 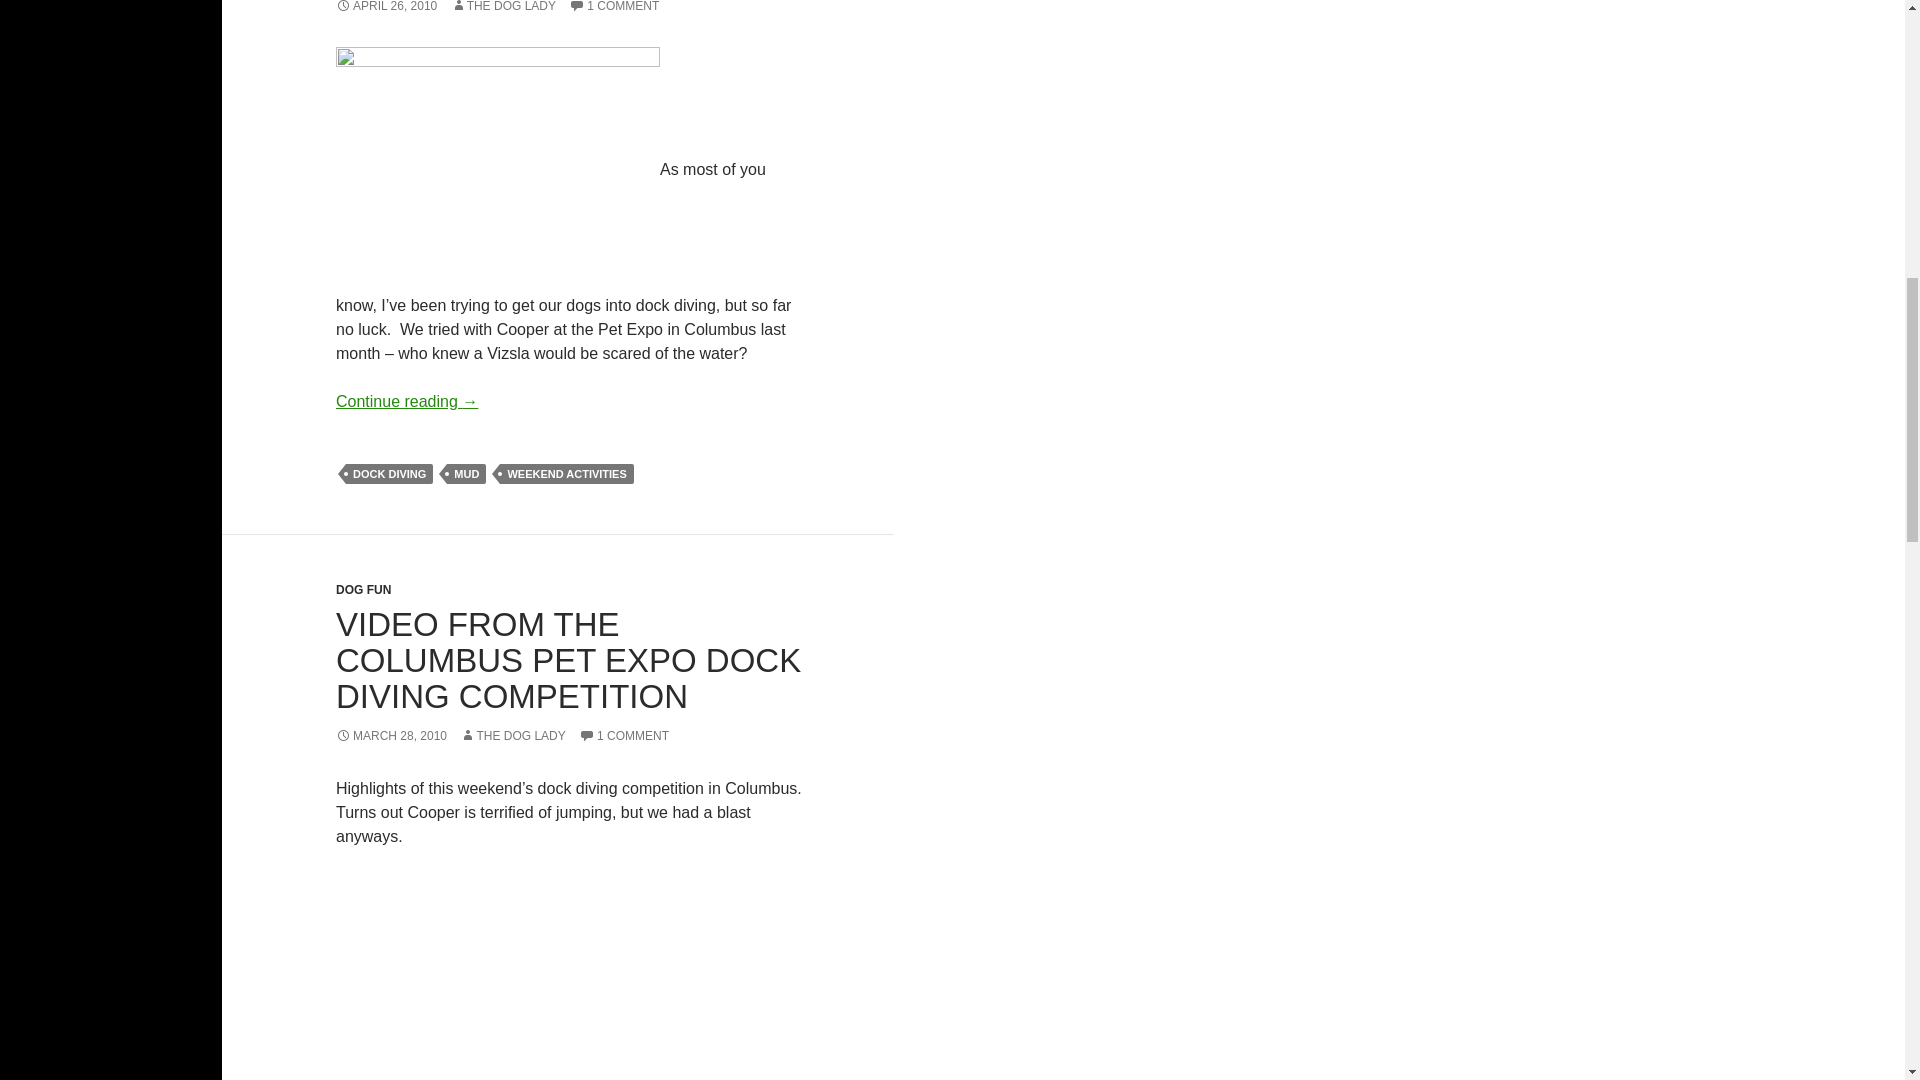 I want to click on swimming golden, so click(x=498, y=170).